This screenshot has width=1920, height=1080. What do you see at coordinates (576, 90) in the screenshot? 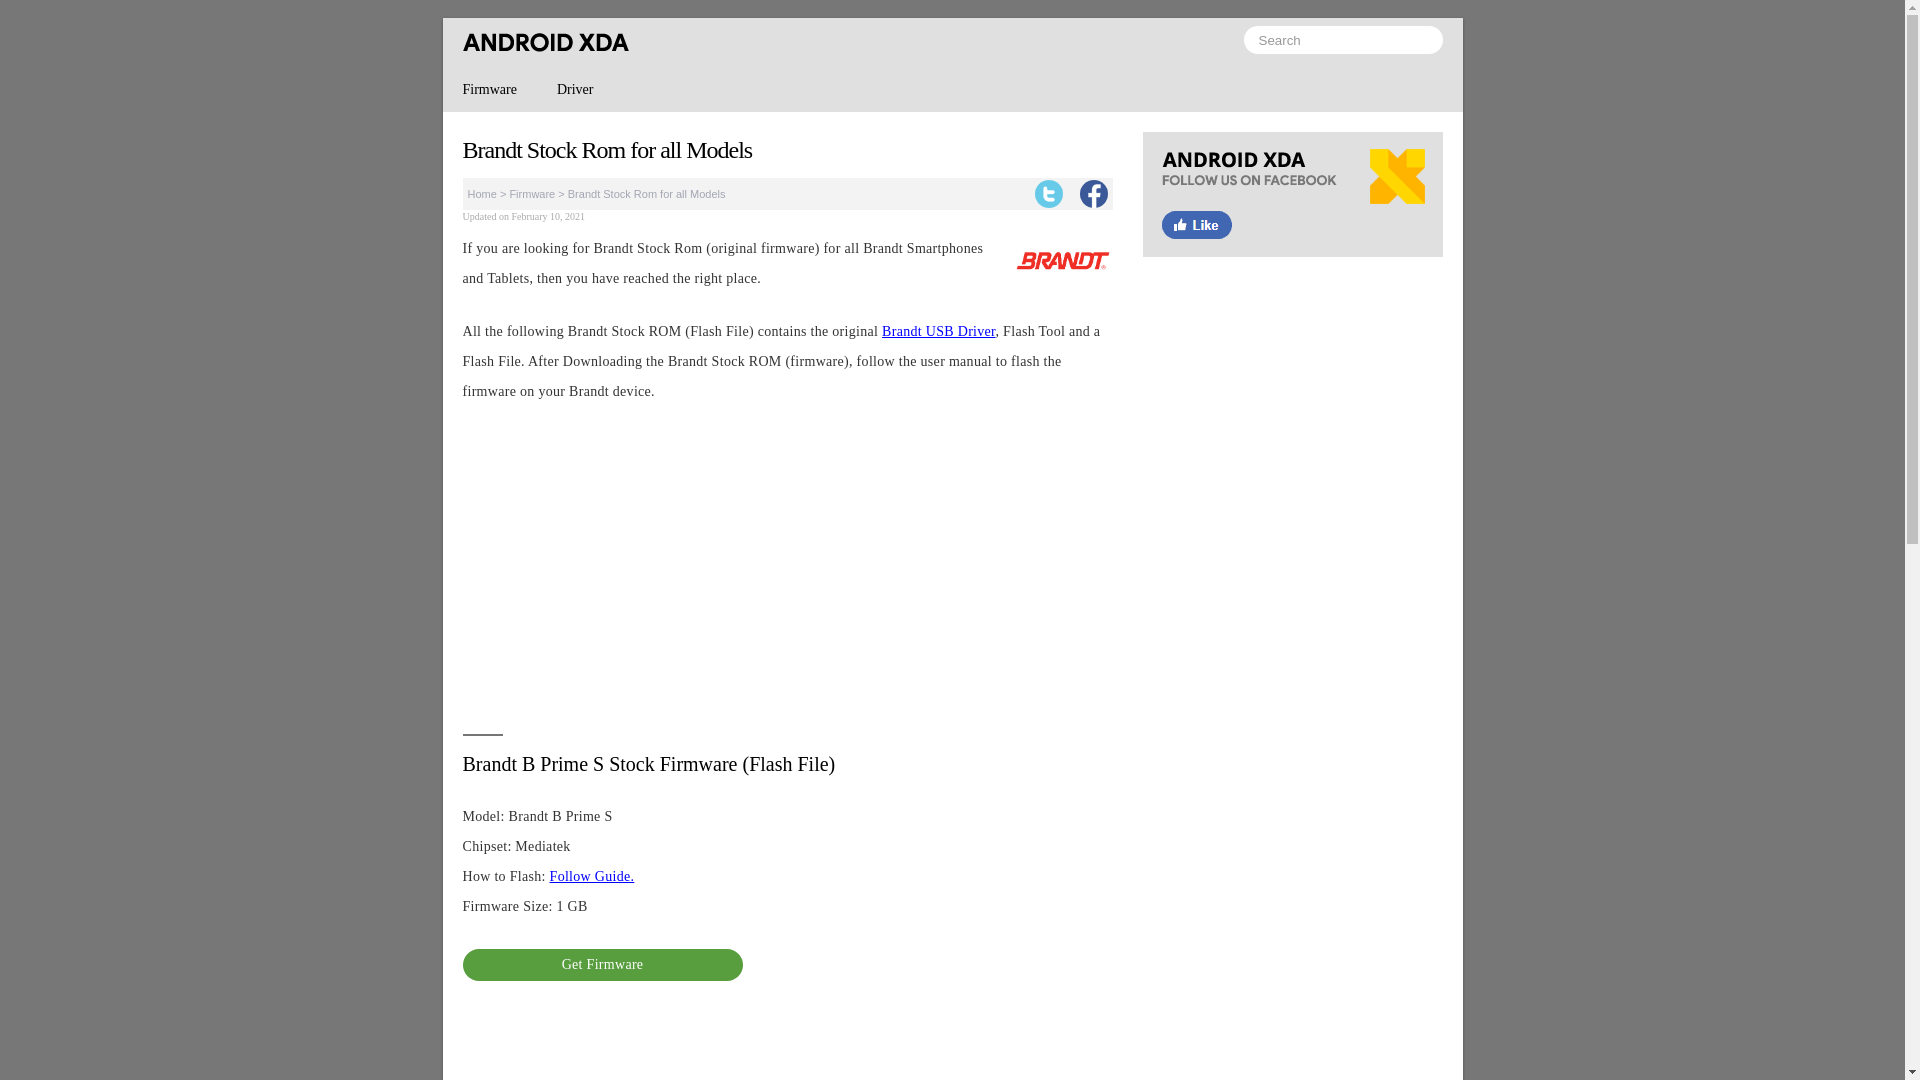
I see `Driver` at bounding box center [576, 90].